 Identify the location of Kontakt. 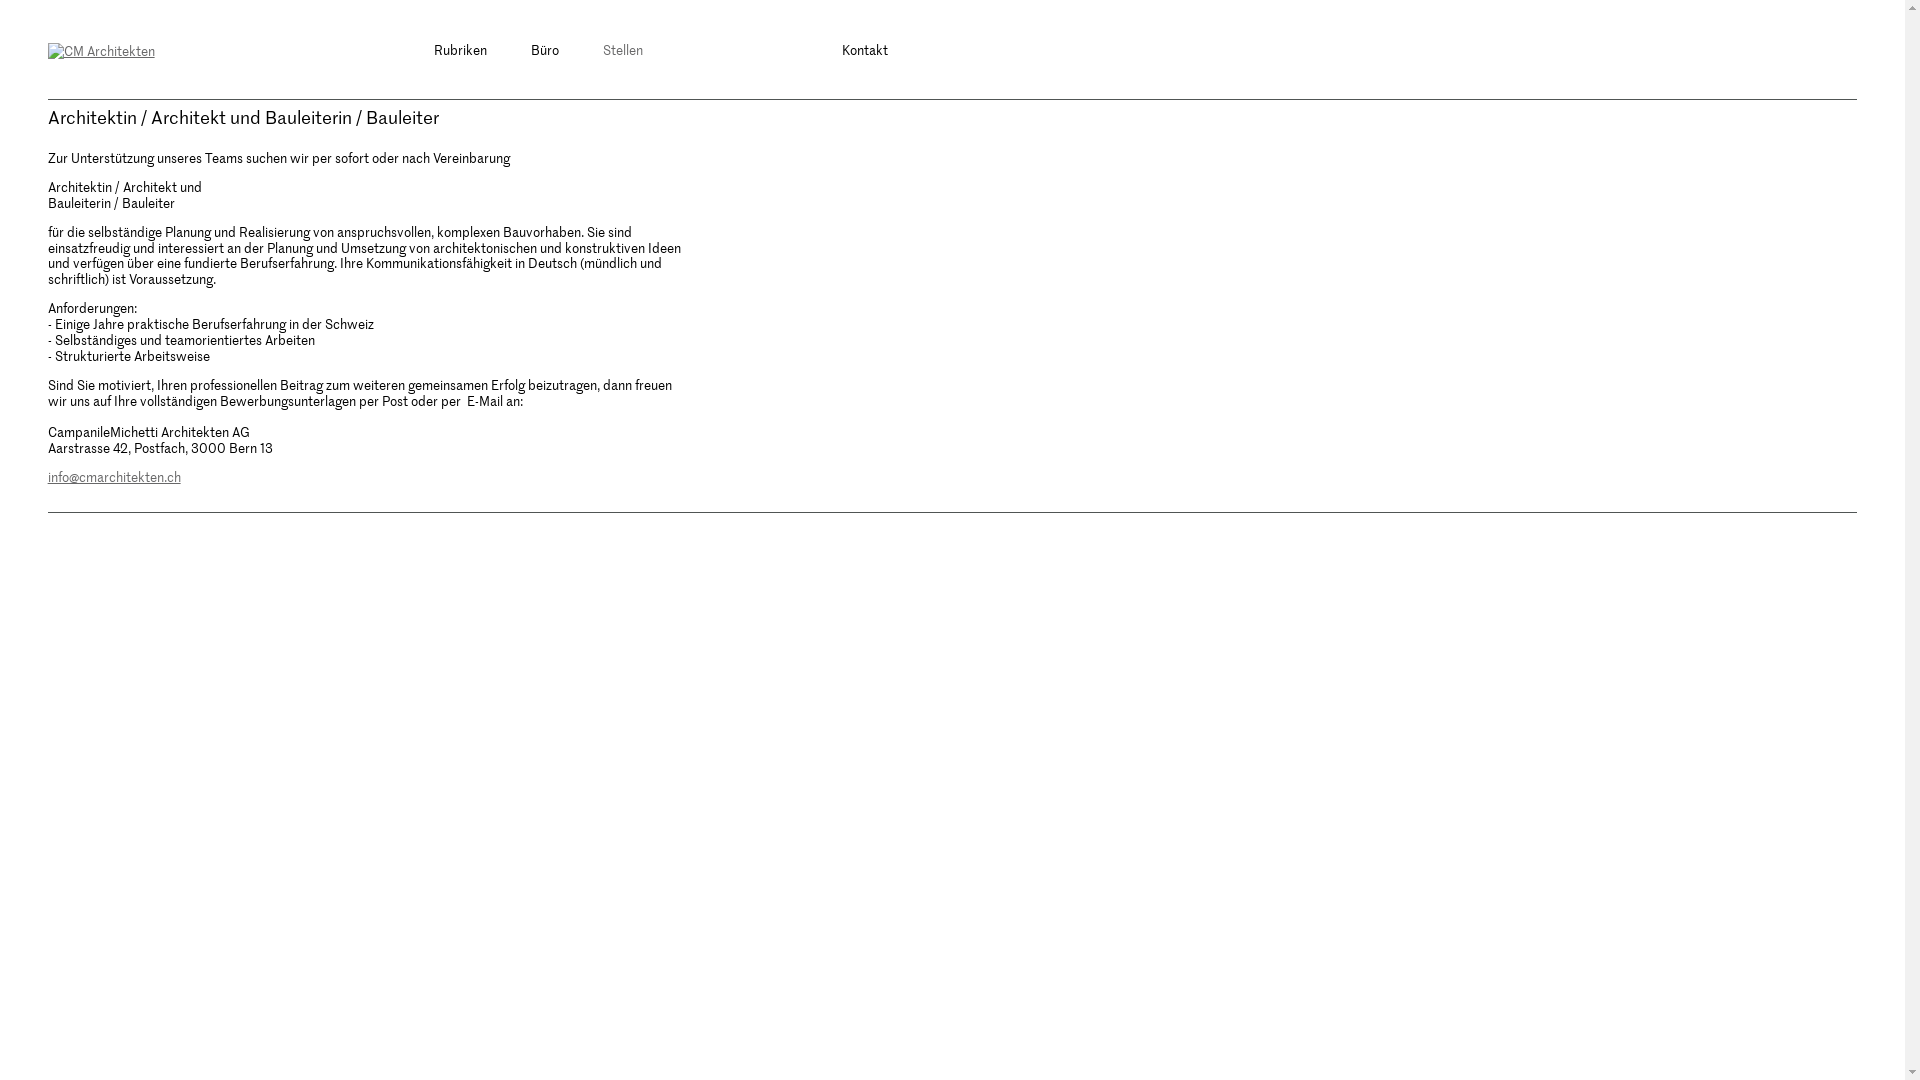
(865, 50).